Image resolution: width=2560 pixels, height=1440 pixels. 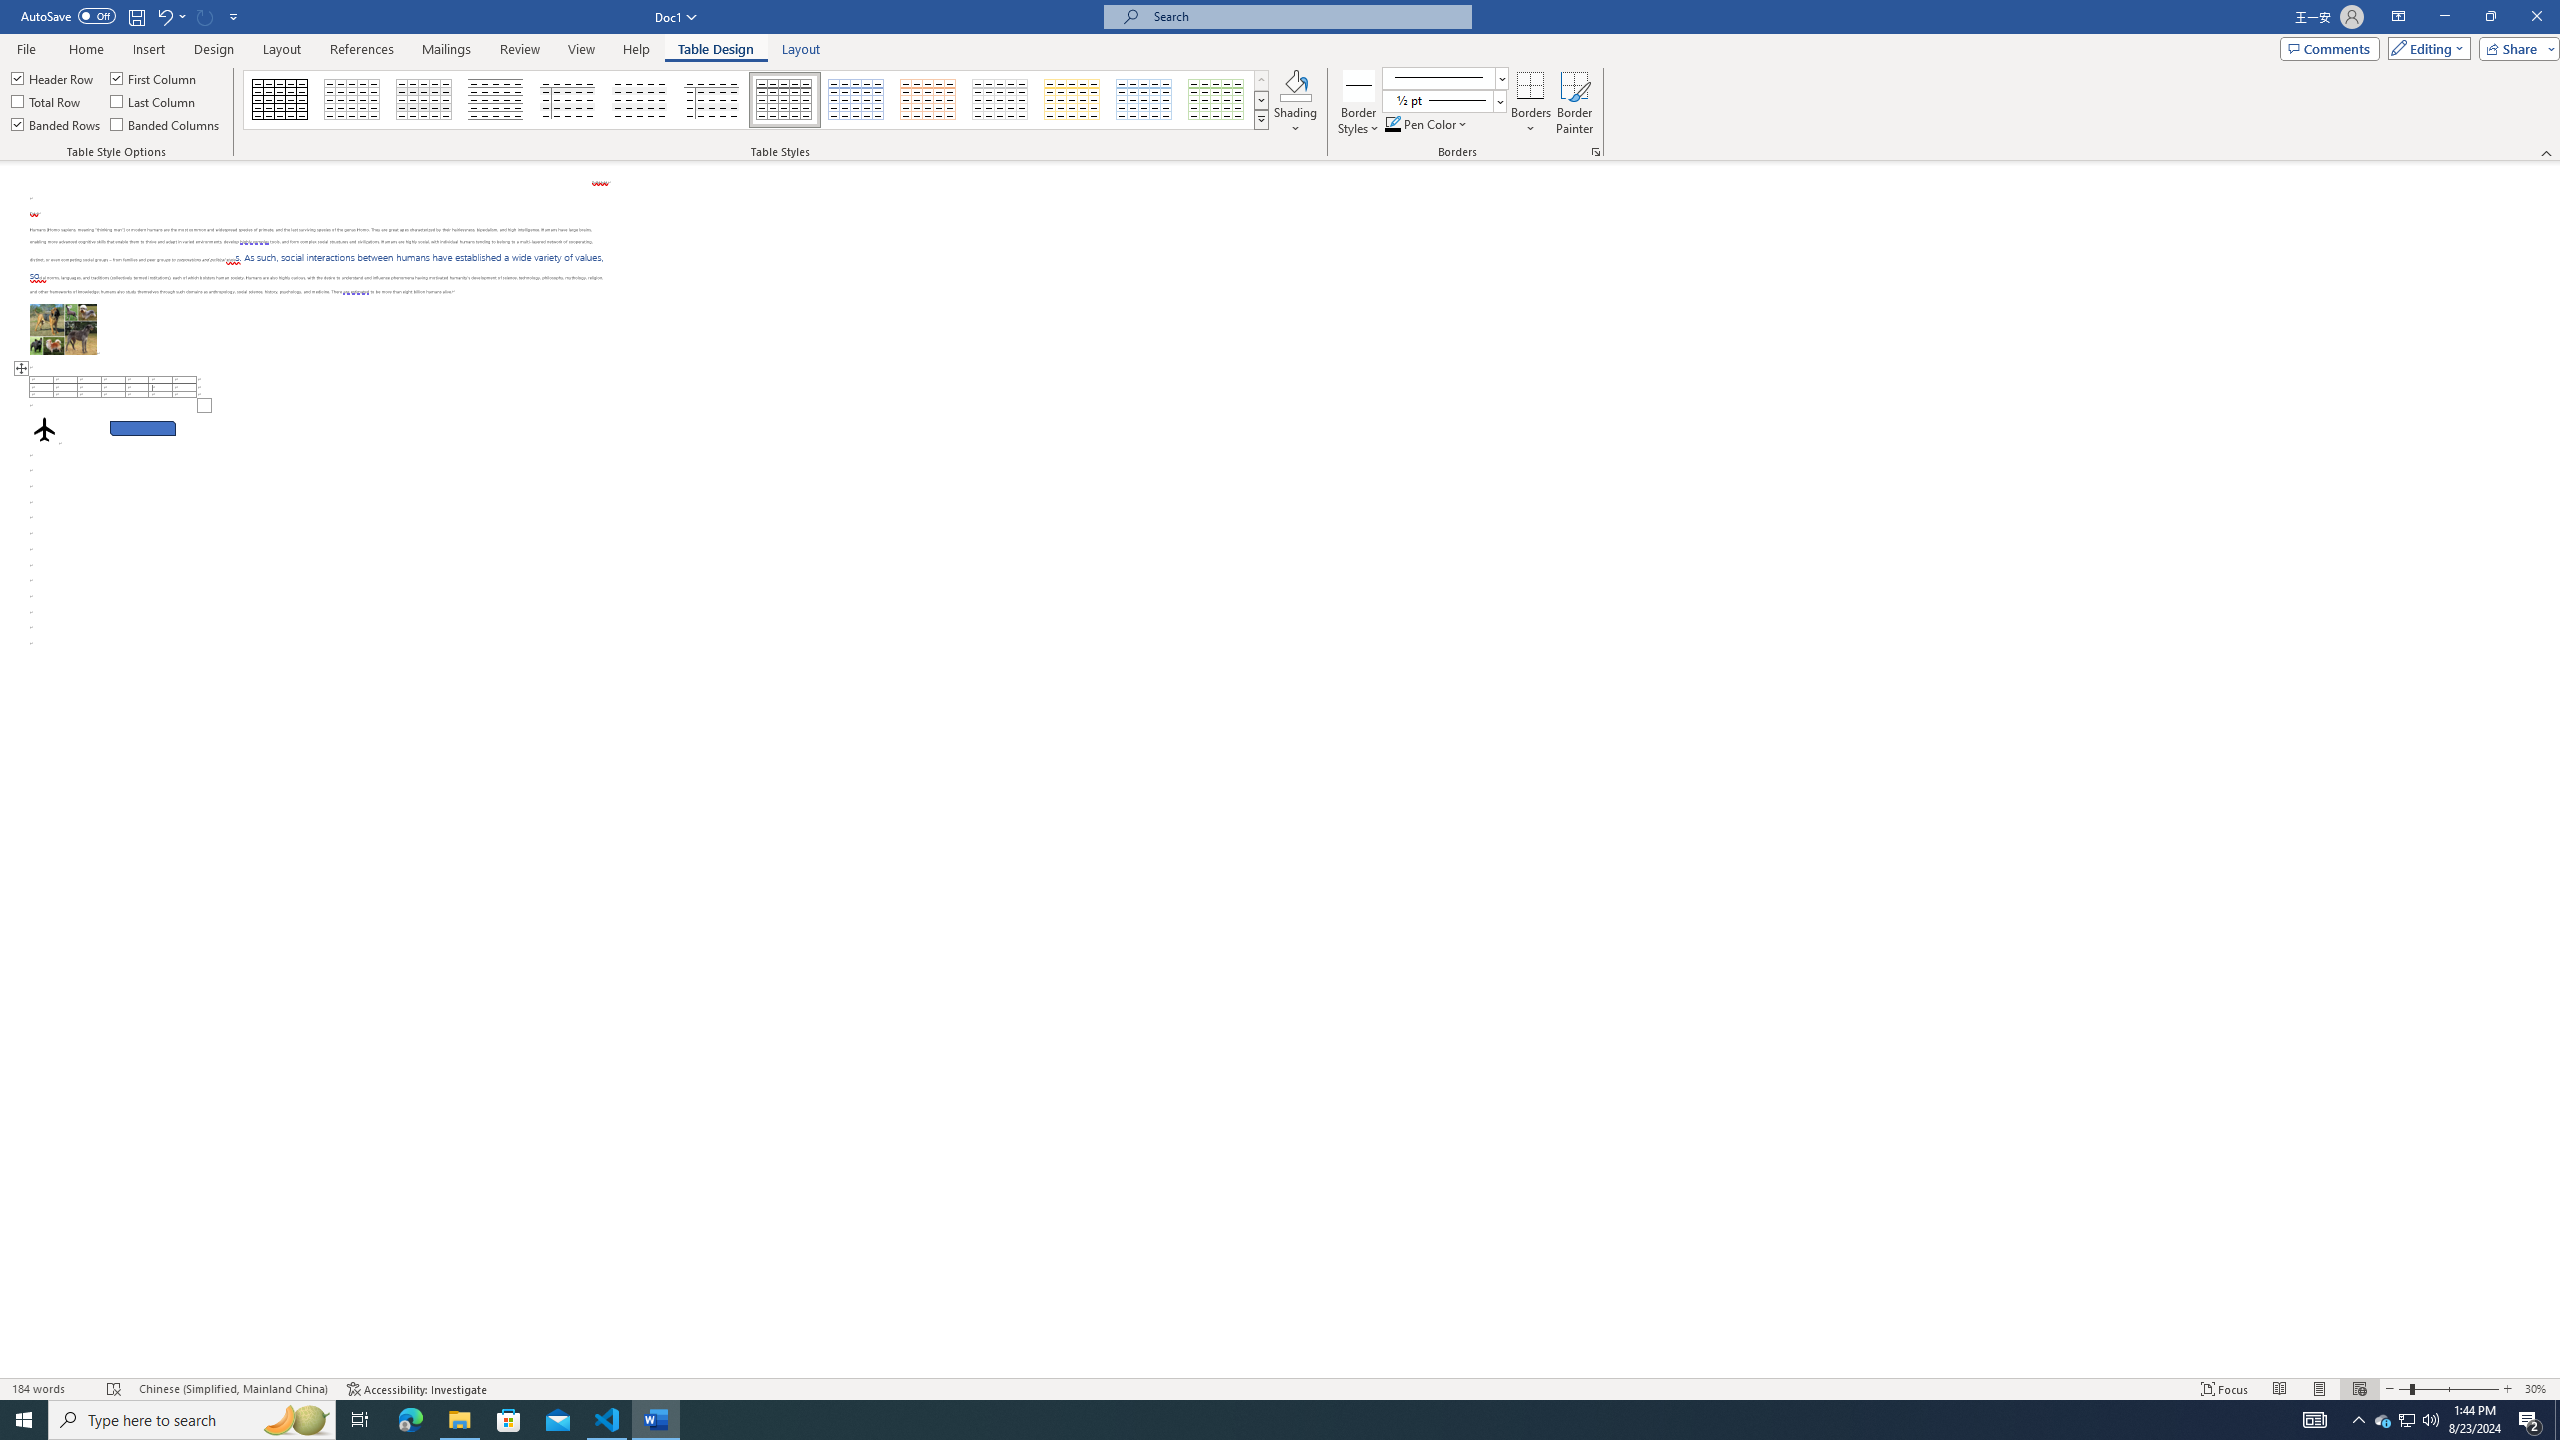 I want to click on Grid Table 1 Light - Accent 5, so click(x=1144, y=100).